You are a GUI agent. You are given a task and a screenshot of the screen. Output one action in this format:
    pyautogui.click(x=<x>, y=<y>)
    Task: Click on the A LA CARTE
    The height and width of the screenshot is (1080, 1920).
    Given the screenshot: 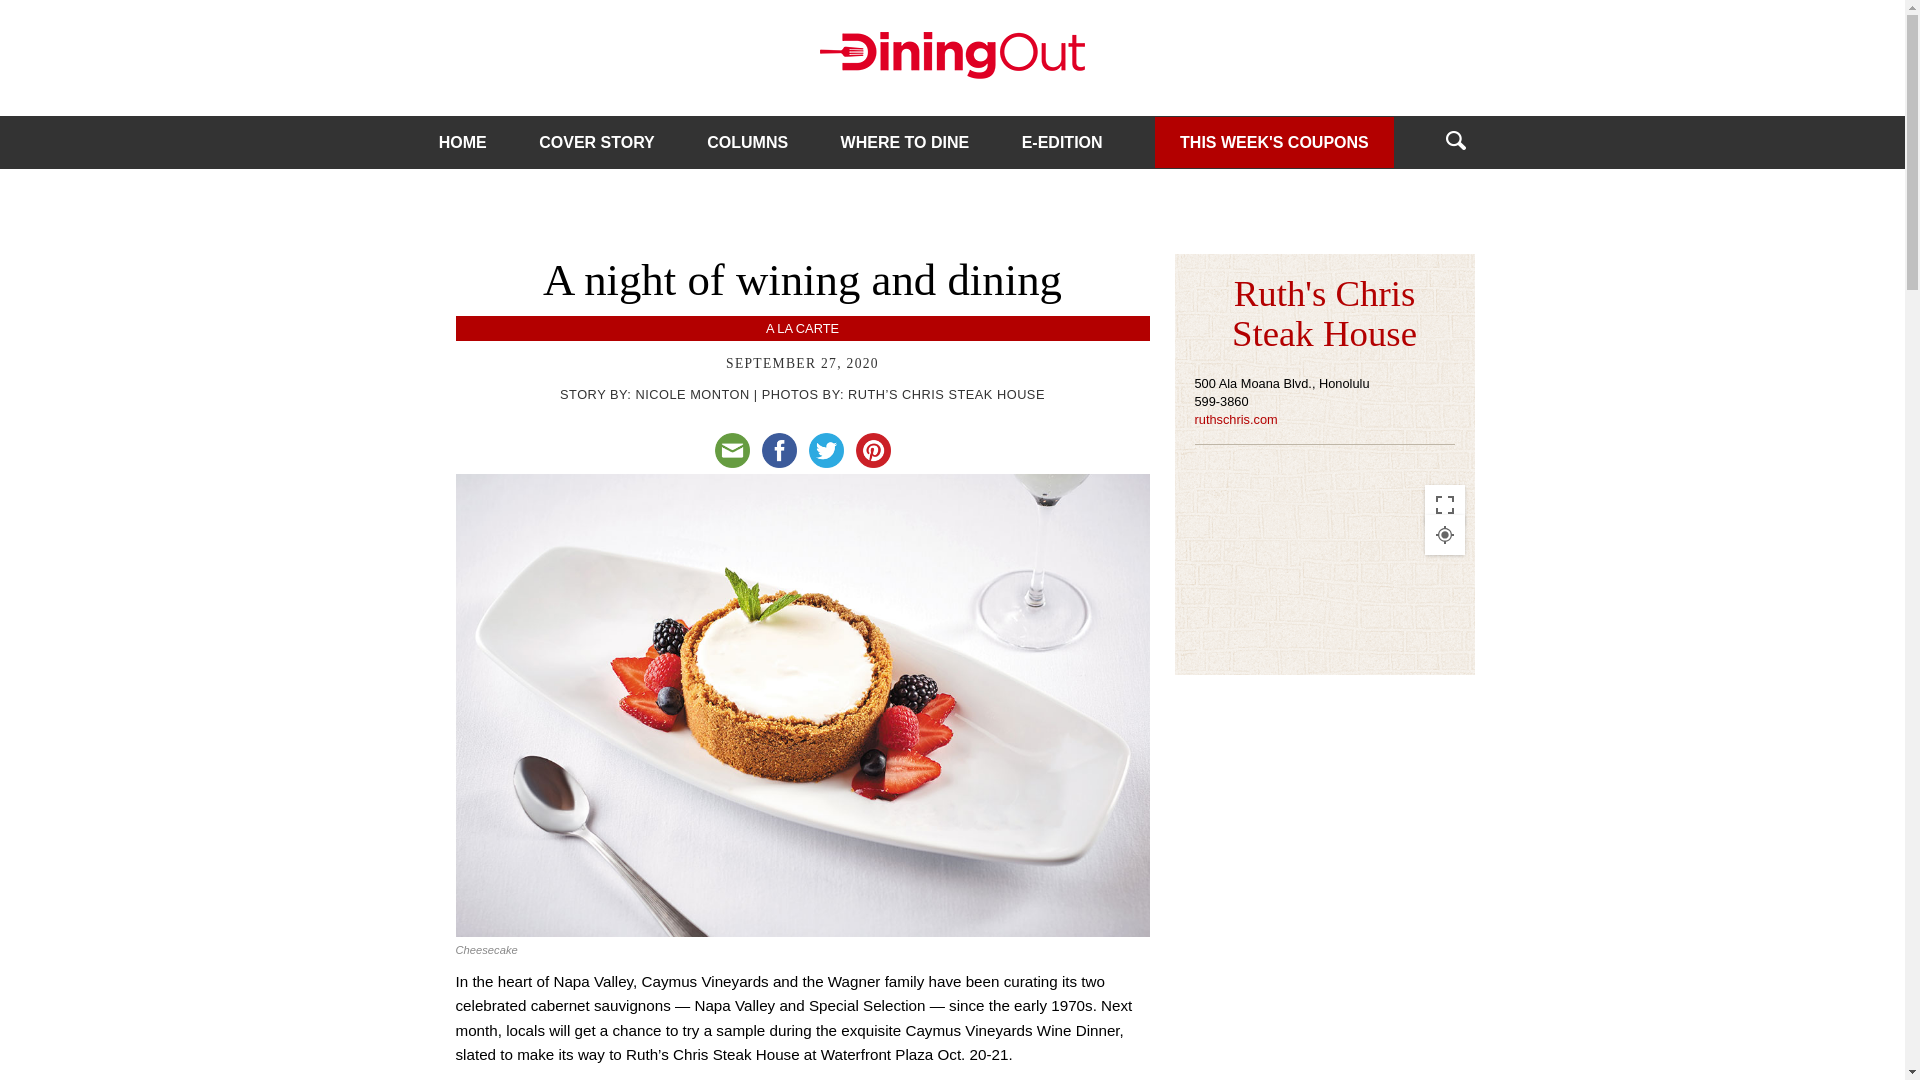 What is the action you would take?
    pyautogui.click(x=802, y=328)
    